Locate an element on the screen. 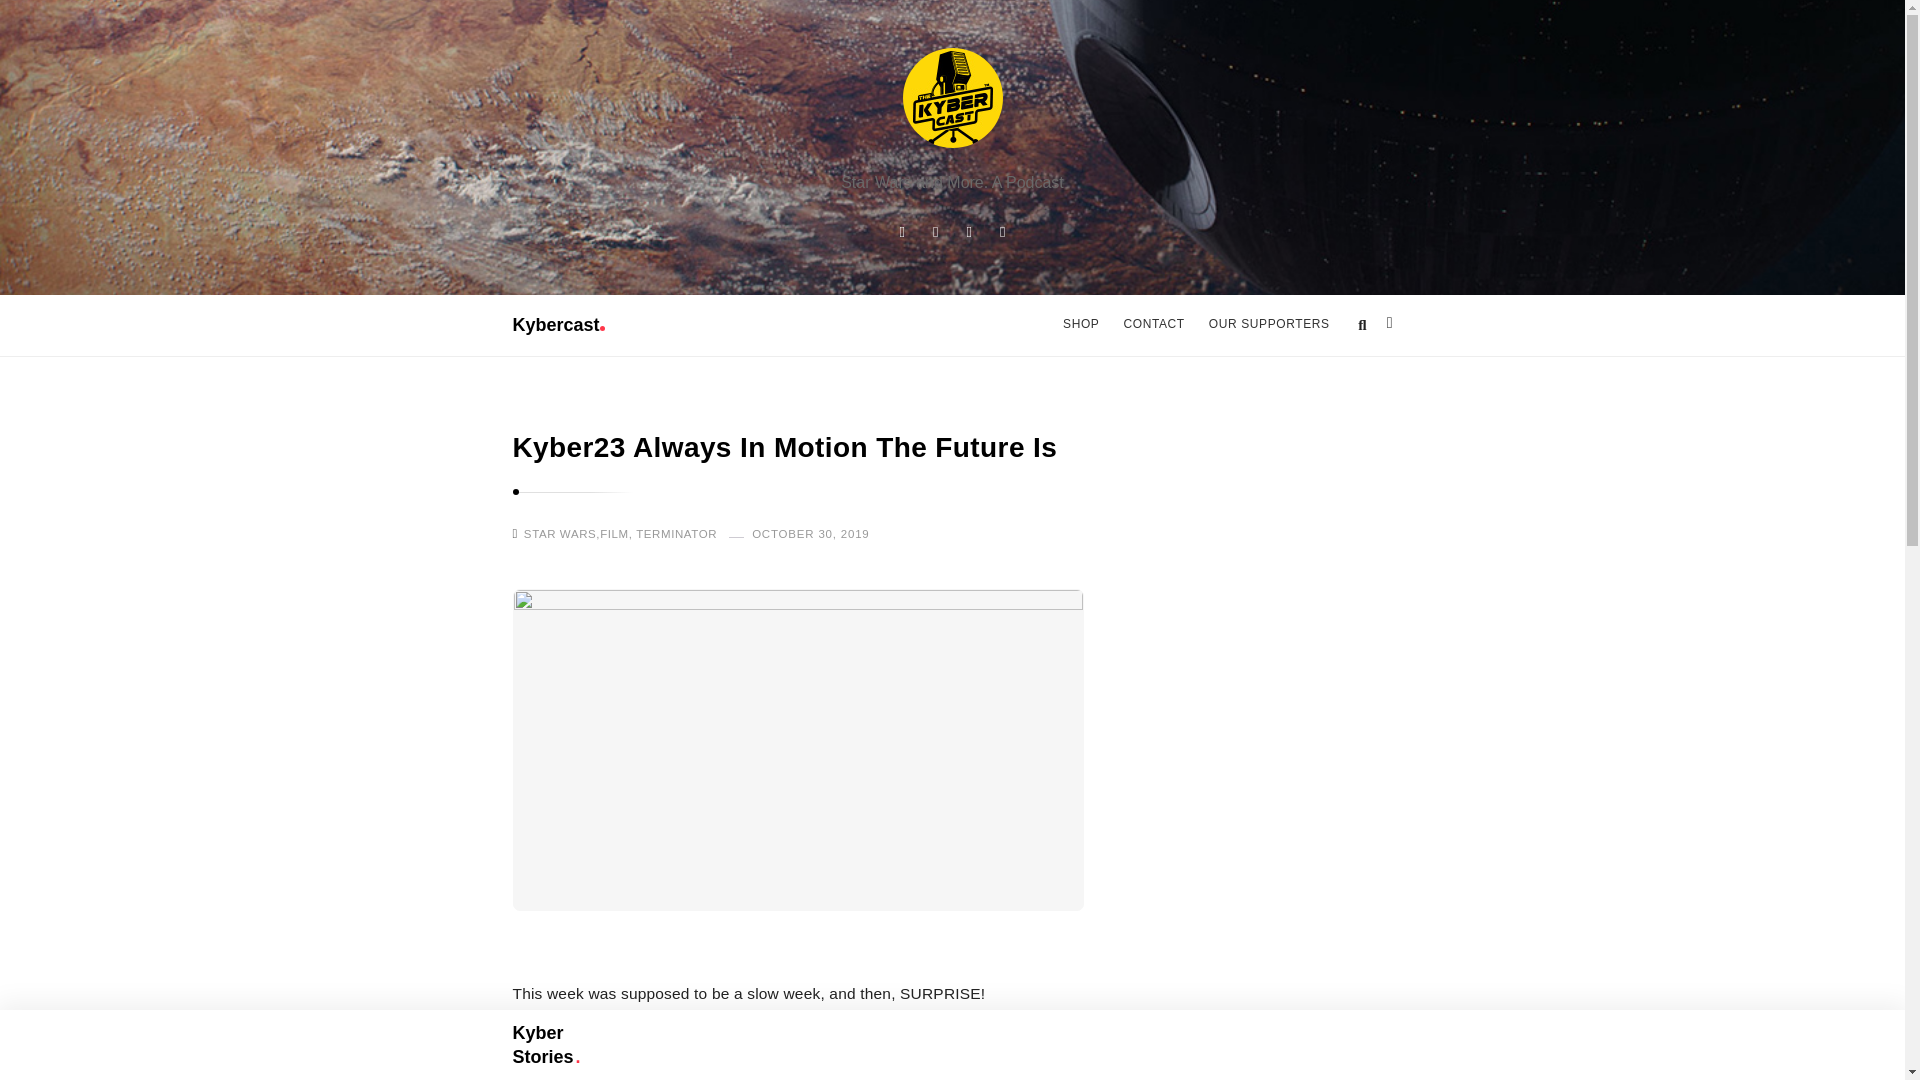 The height and width of the screenshot is (1080, 1920). Kybercast is located at coordinates (952, 97).